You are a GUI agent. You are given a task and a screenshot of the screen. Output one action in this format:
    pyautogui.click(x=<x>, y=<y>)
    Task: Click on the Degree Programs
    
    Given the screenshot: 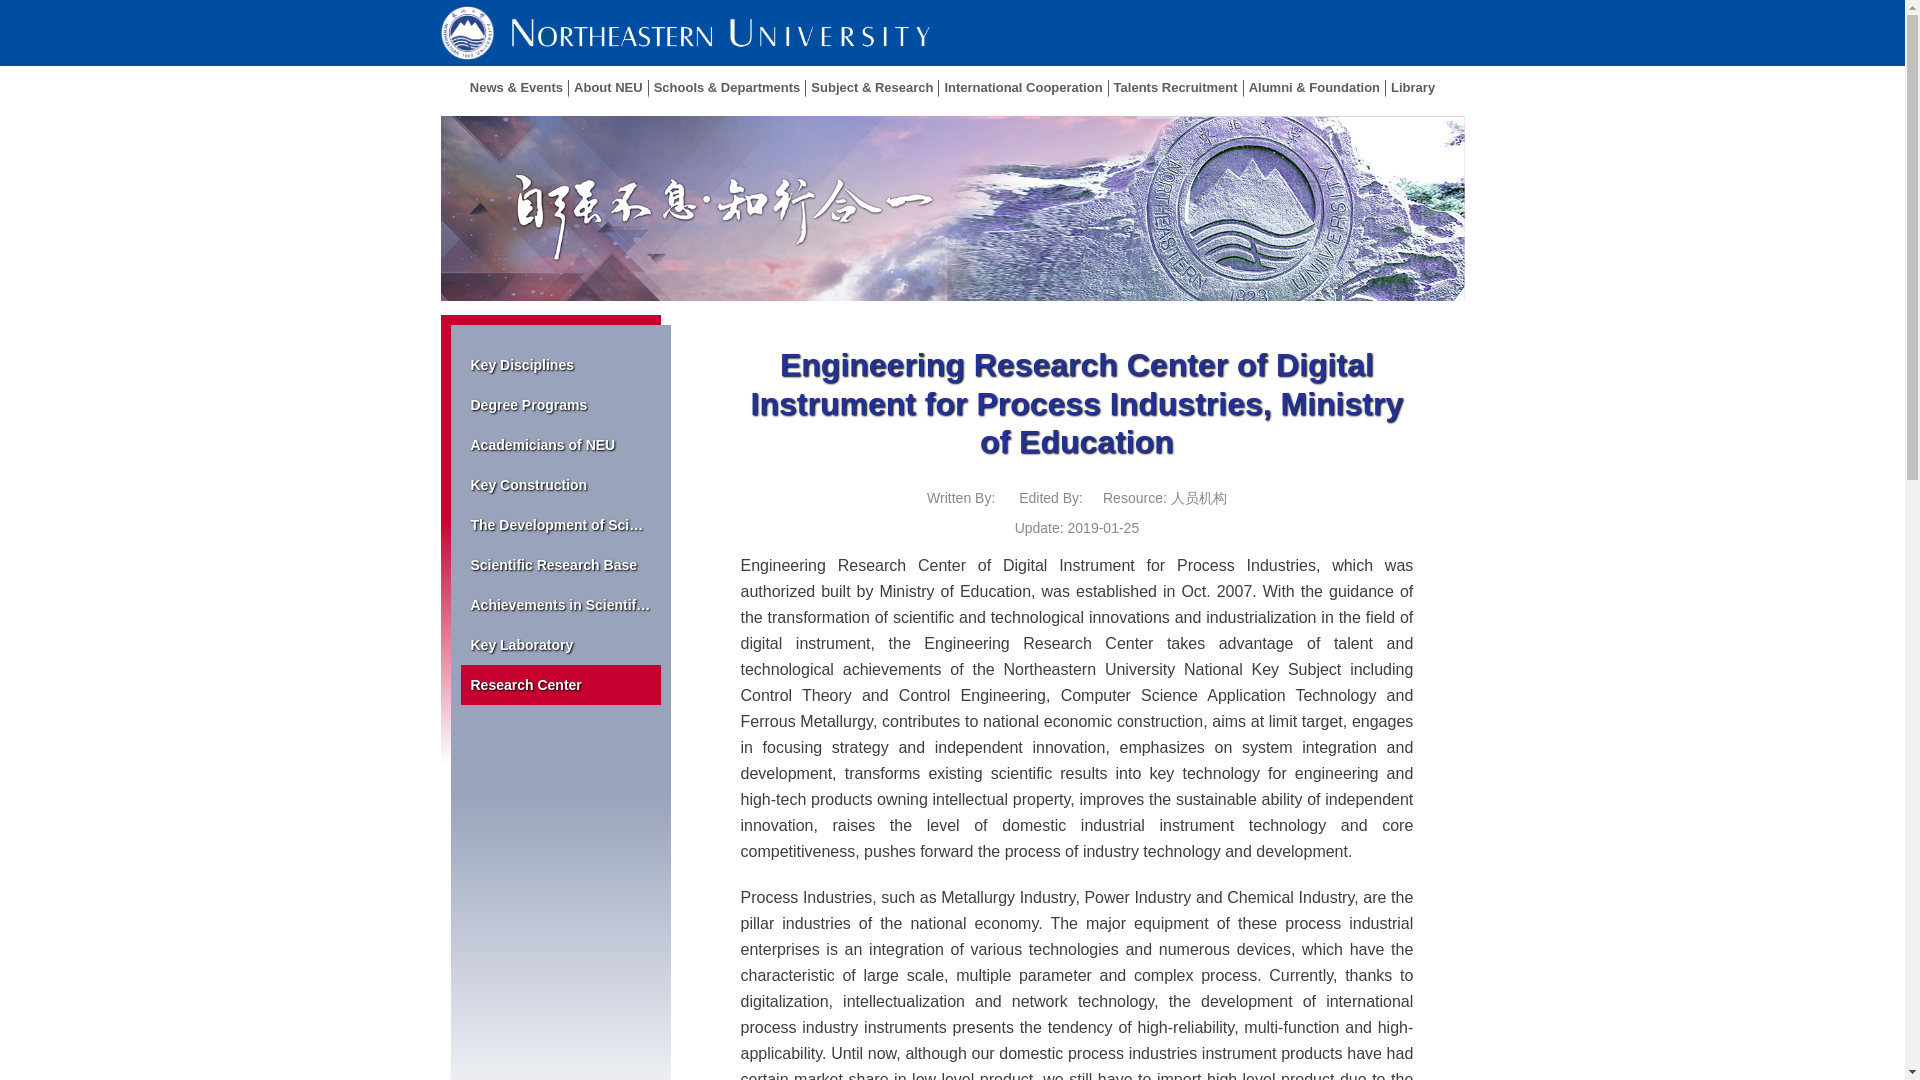 What is the action you would take?
    pyautogui.click(x=560, y=404)
    